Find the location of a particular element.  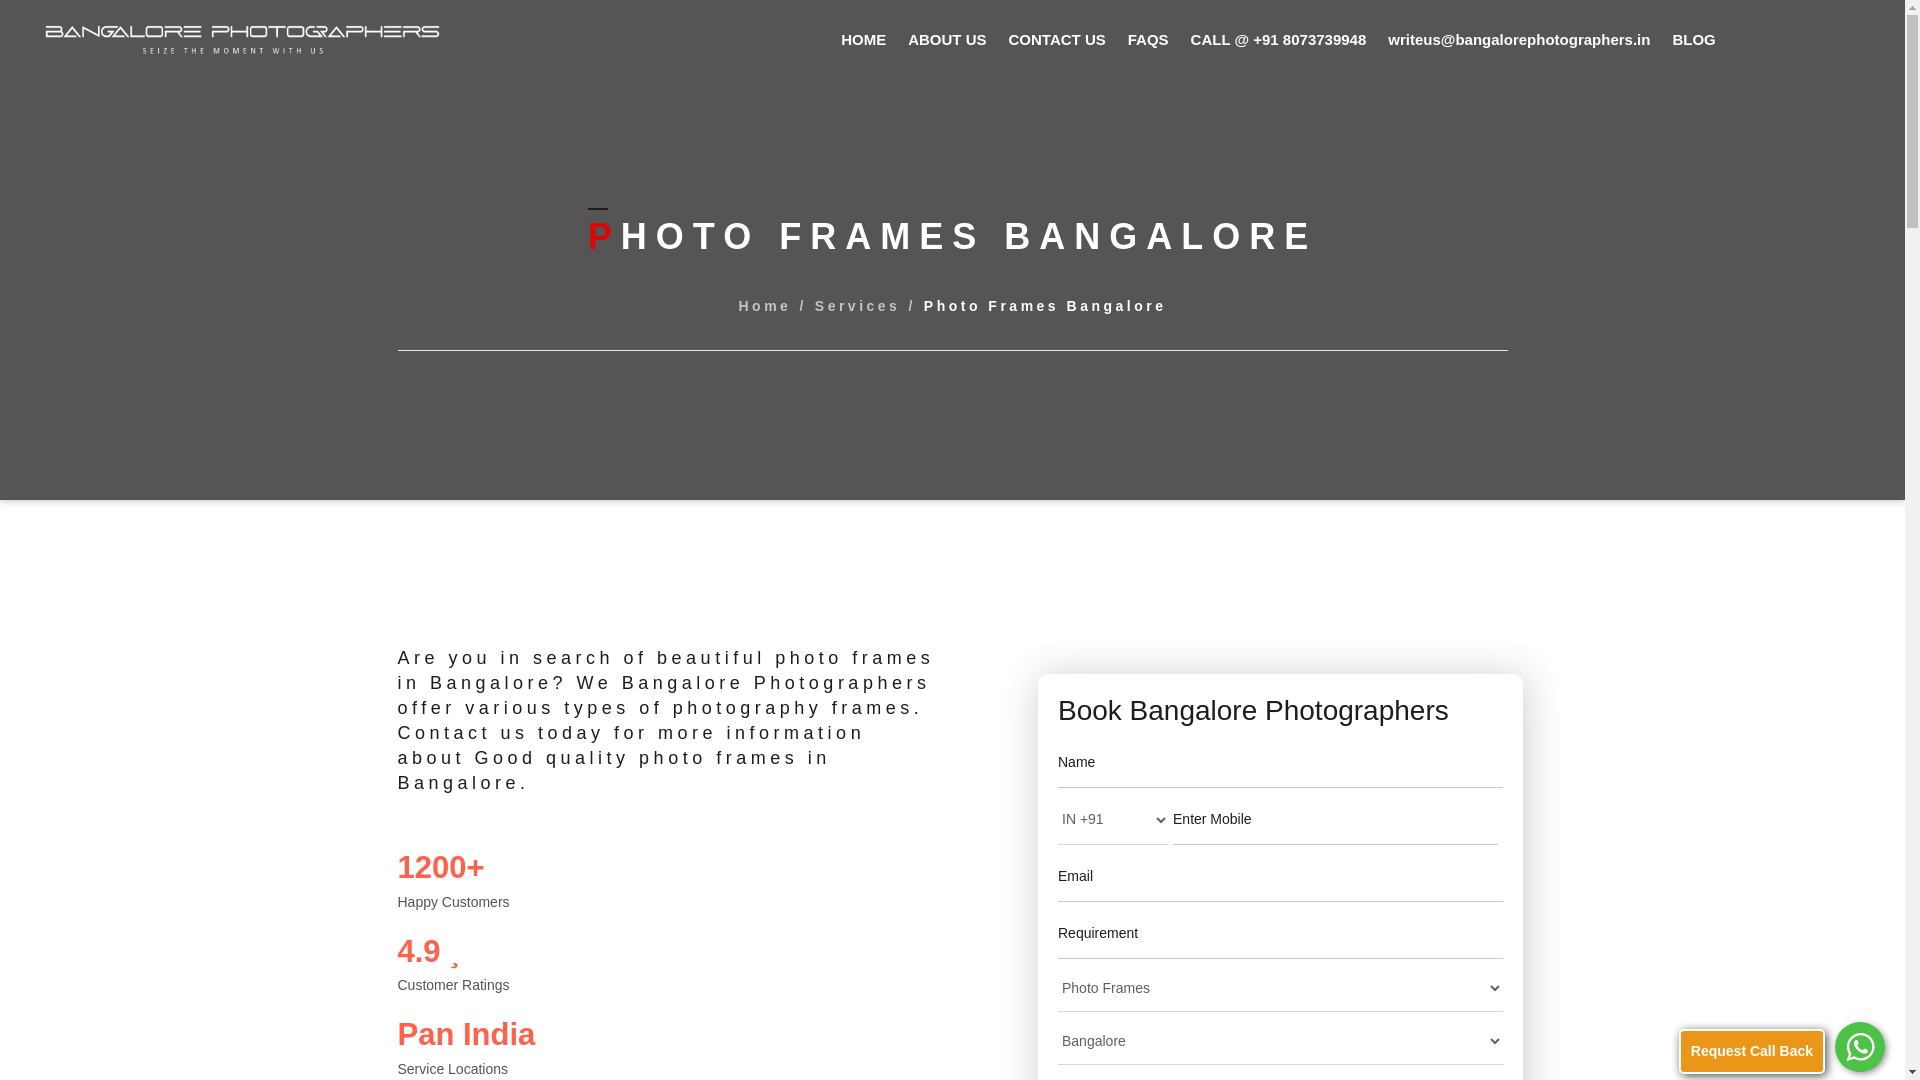

Request Call Back is located at coordinates (1752, 1051).